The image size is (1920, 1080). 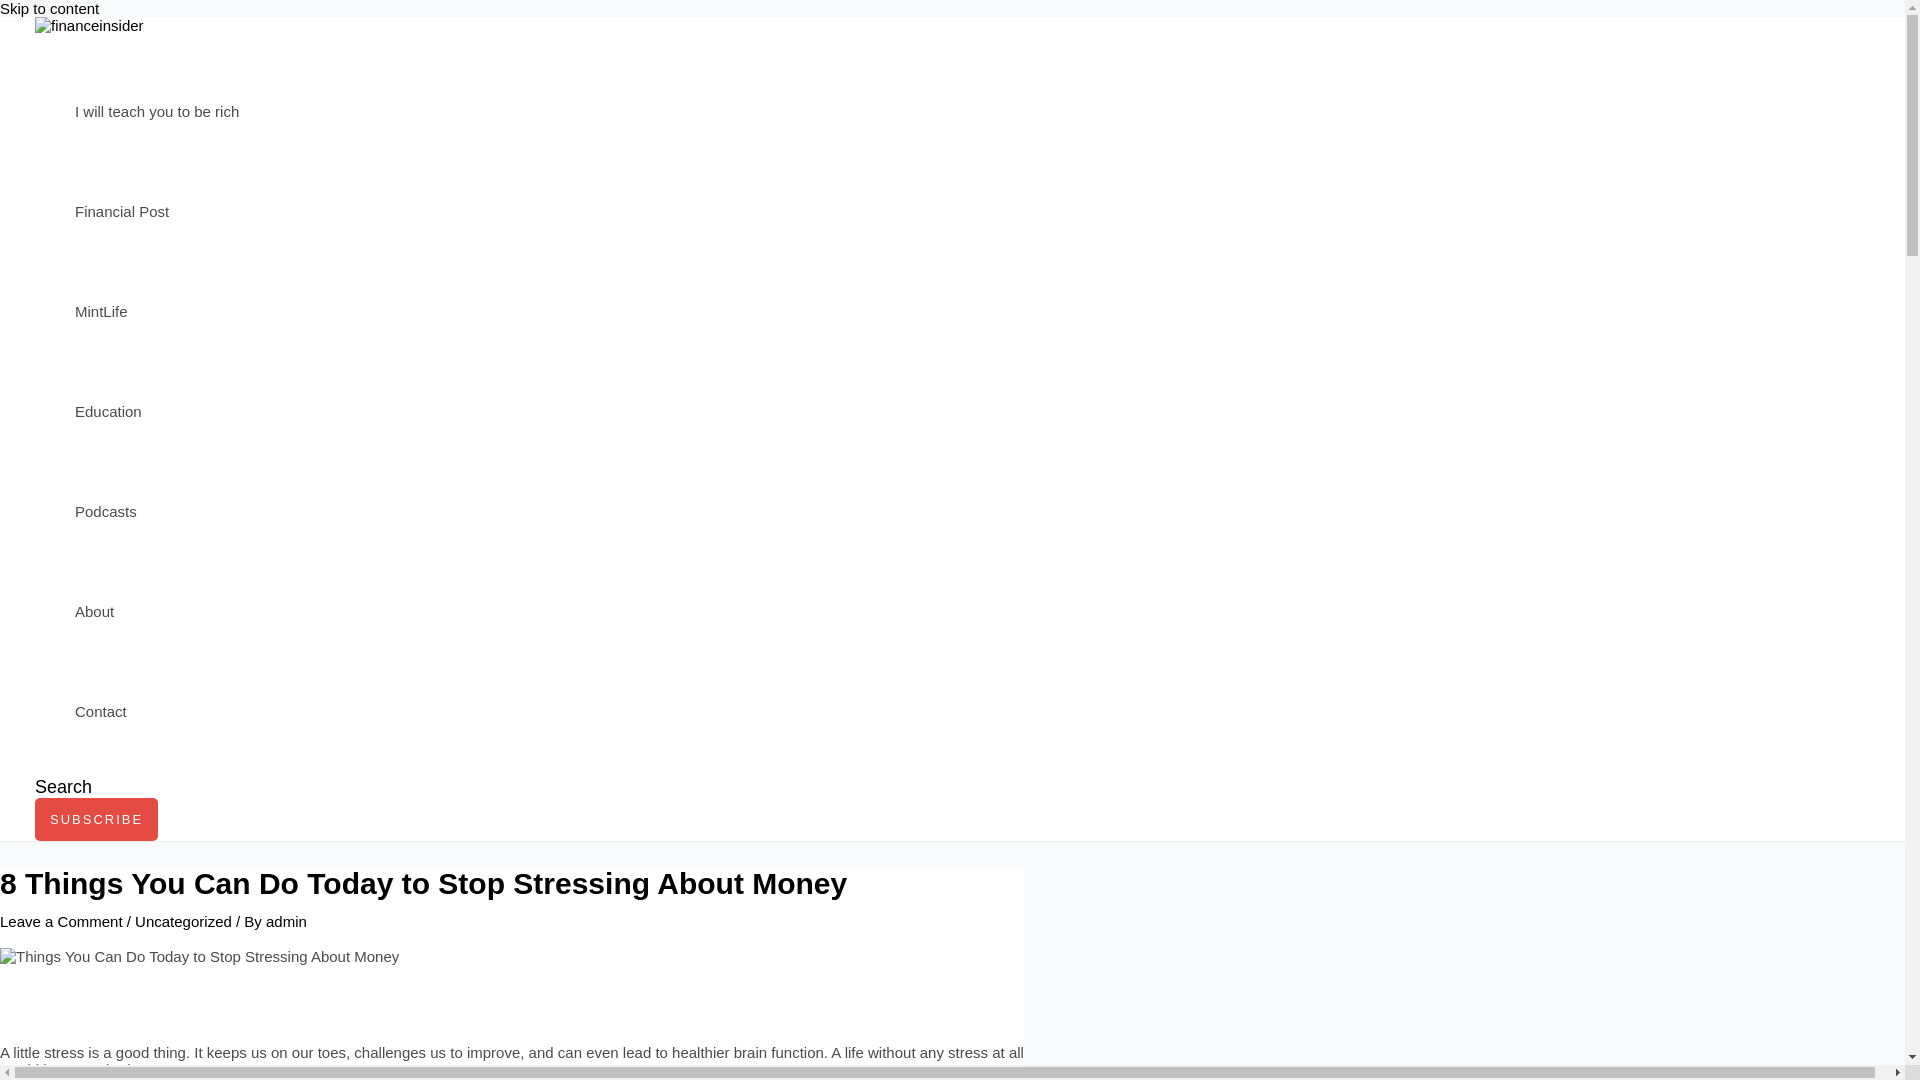 I want to click on Search, so click(x=63, y=787).